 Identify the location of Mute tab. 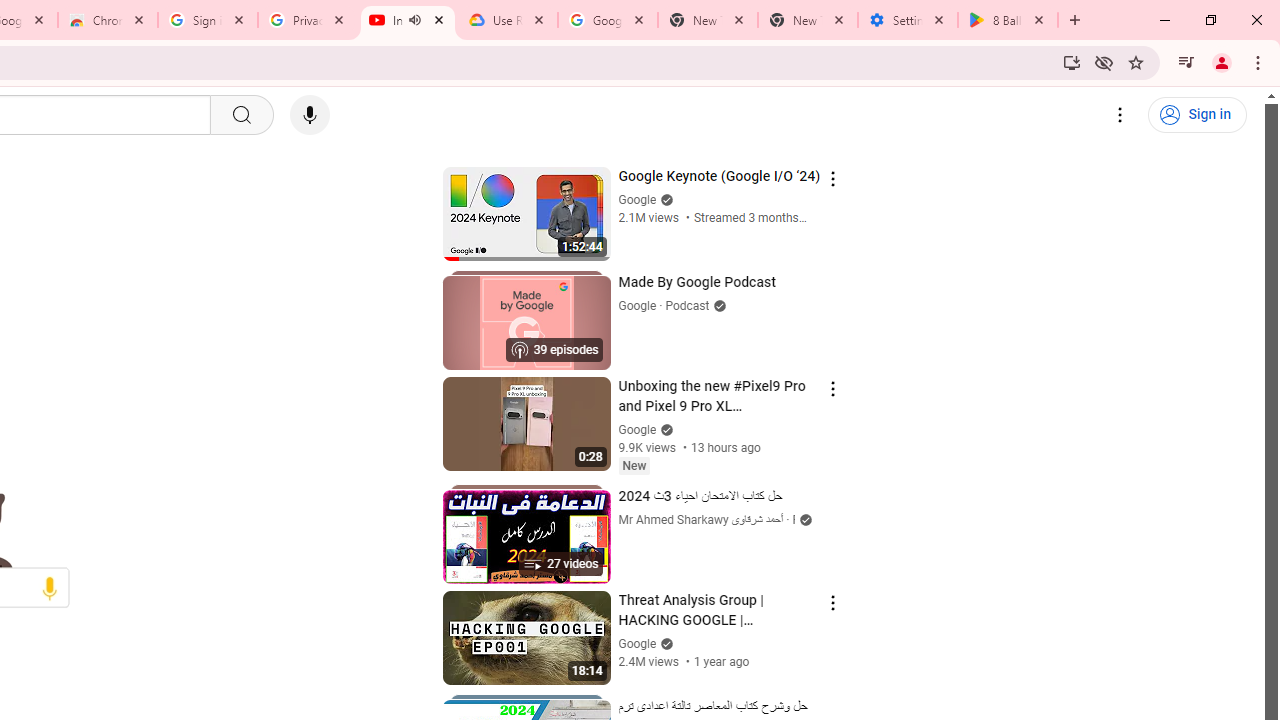
(414, 20).